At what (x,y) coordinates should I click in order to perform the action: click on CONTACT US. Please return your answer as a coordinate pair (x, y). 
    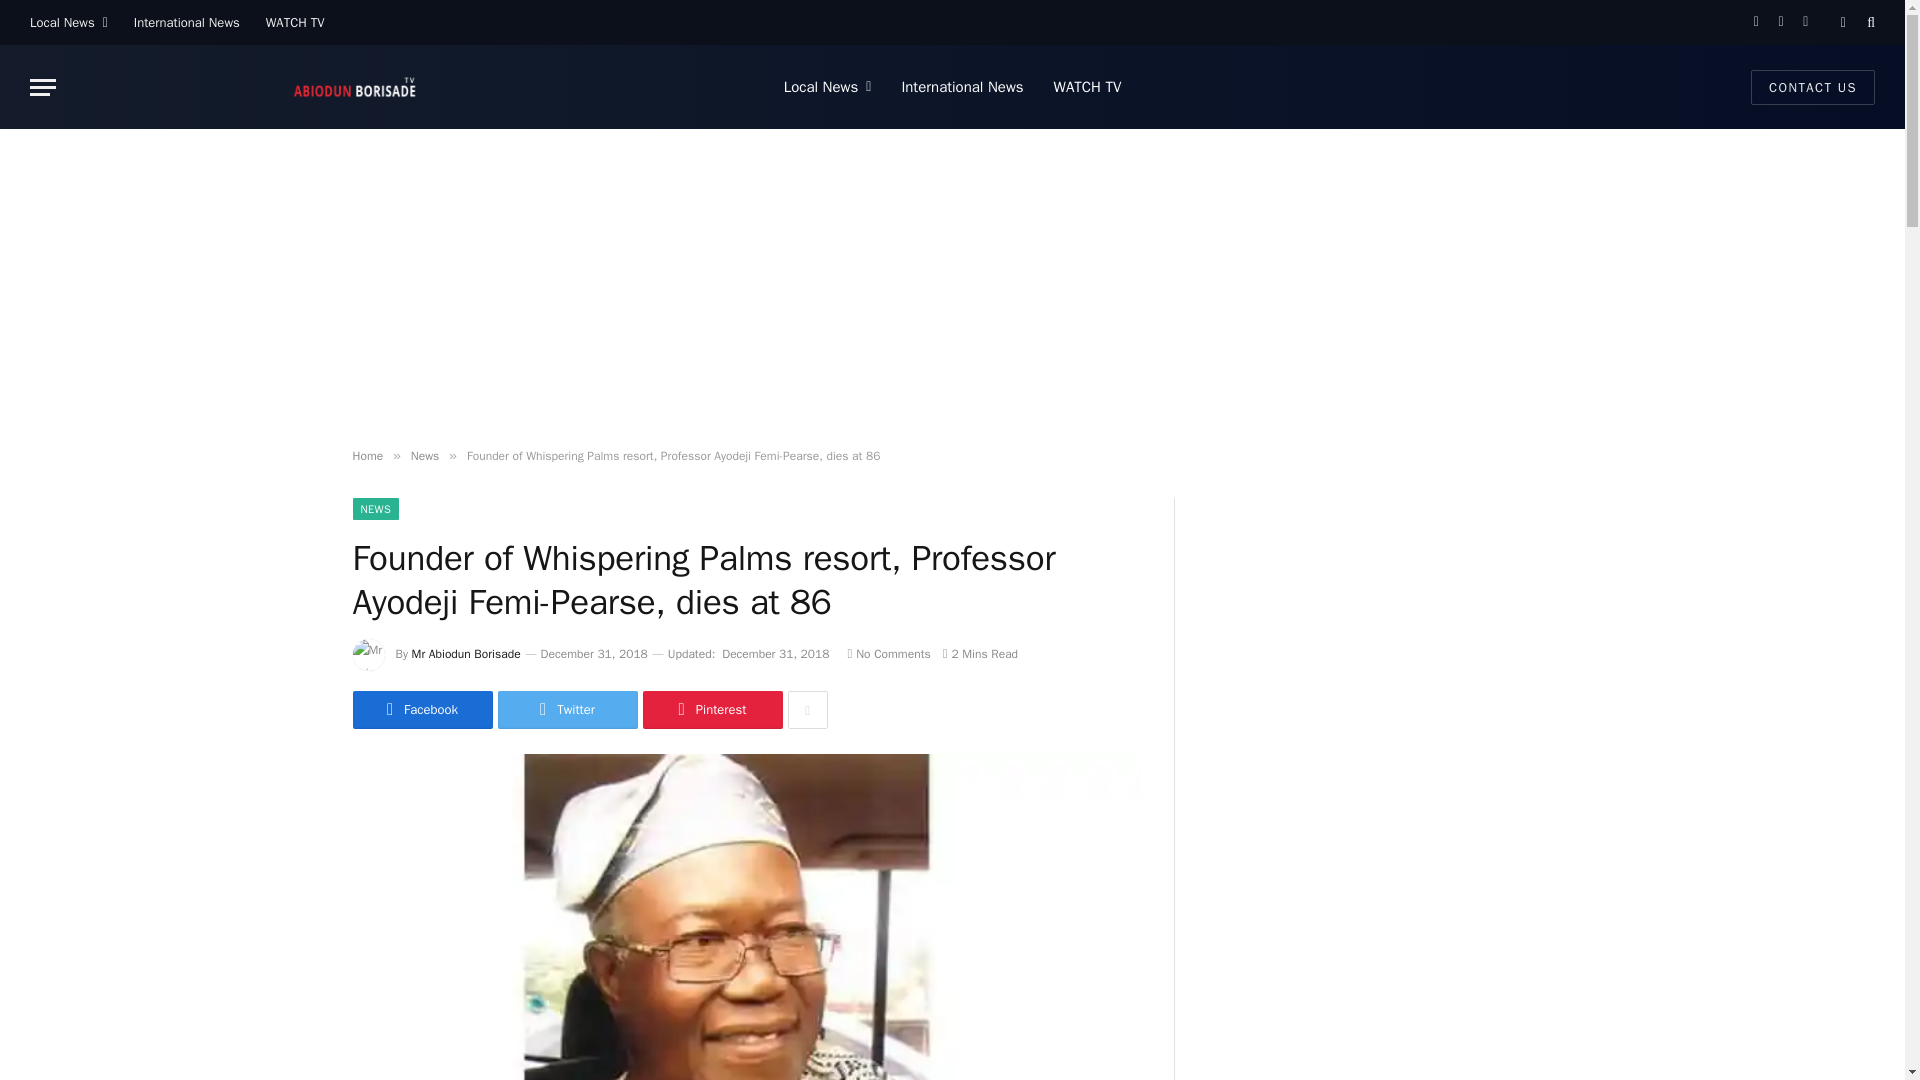
    Looking at the image, I should click on (1813, 87).